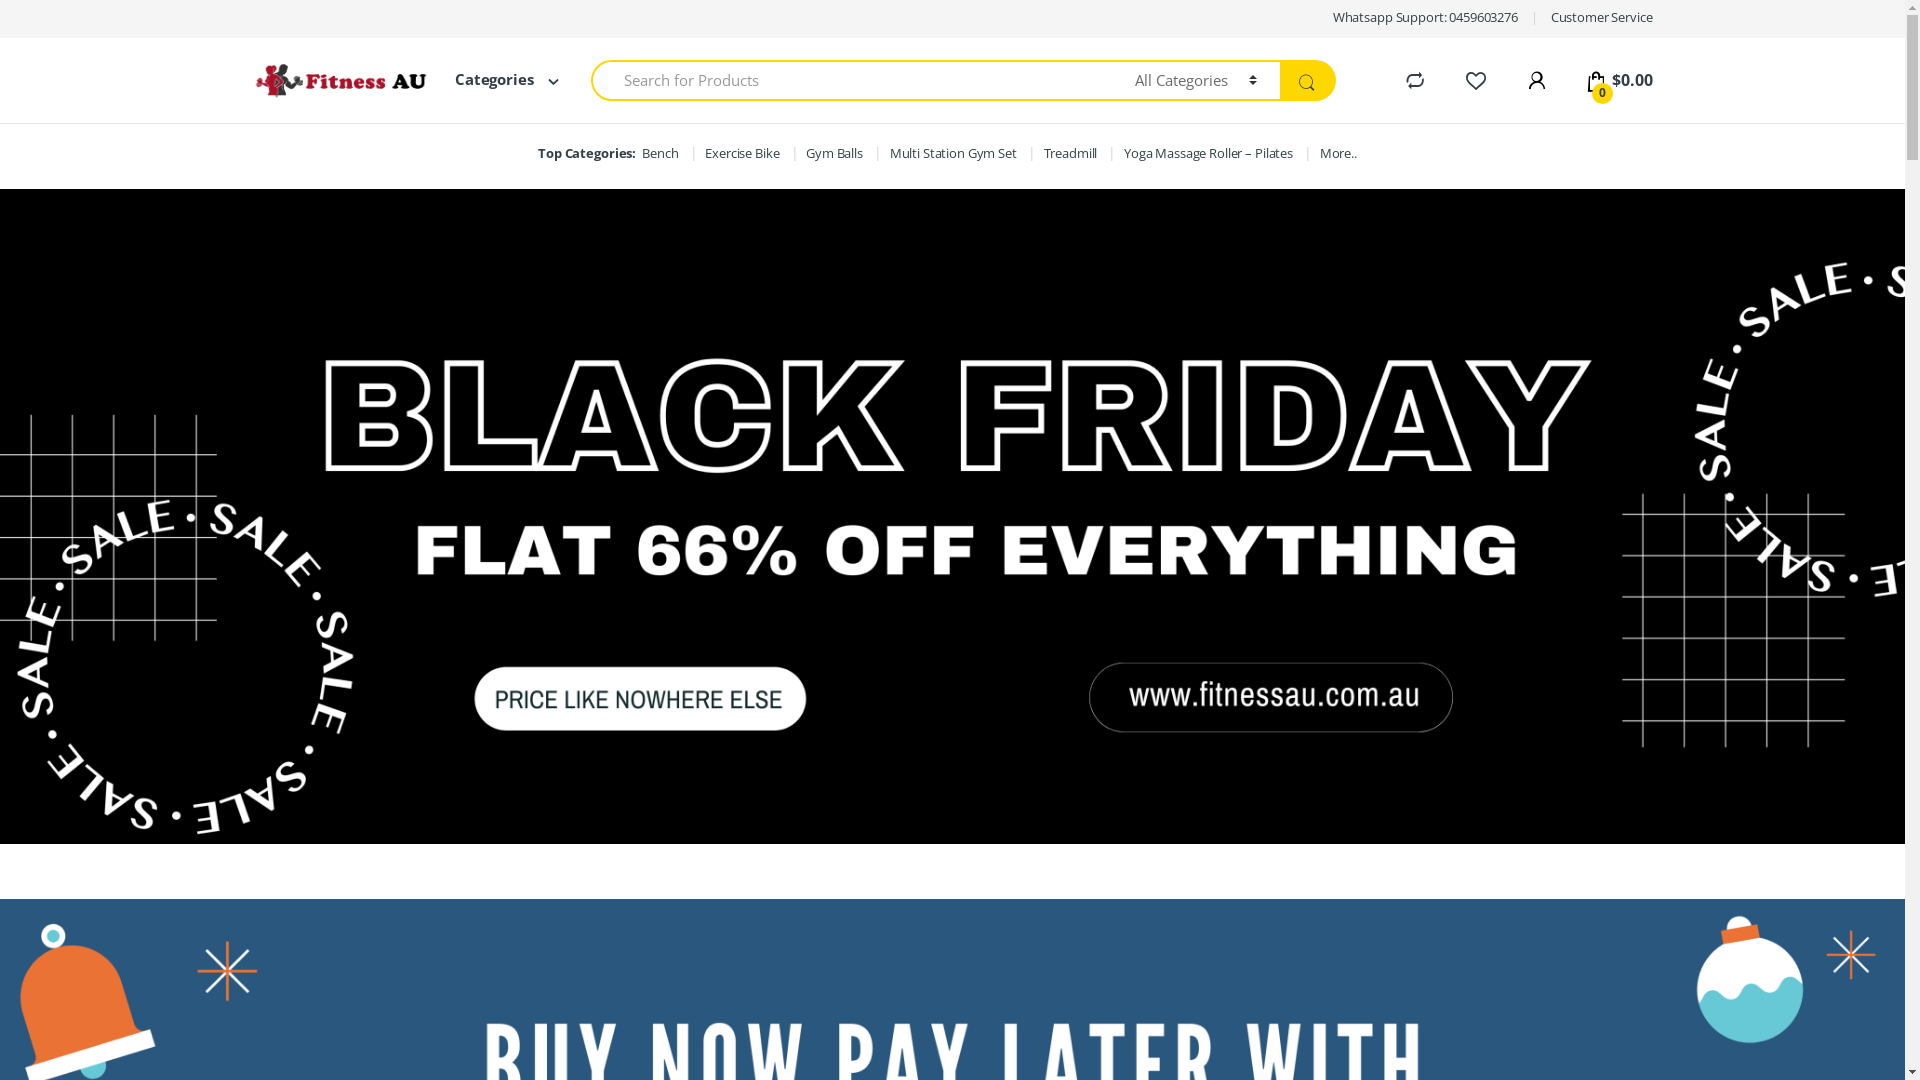  Describe the element at coordinates (660, 154) in the screenshot. I see `Bench` at that location.